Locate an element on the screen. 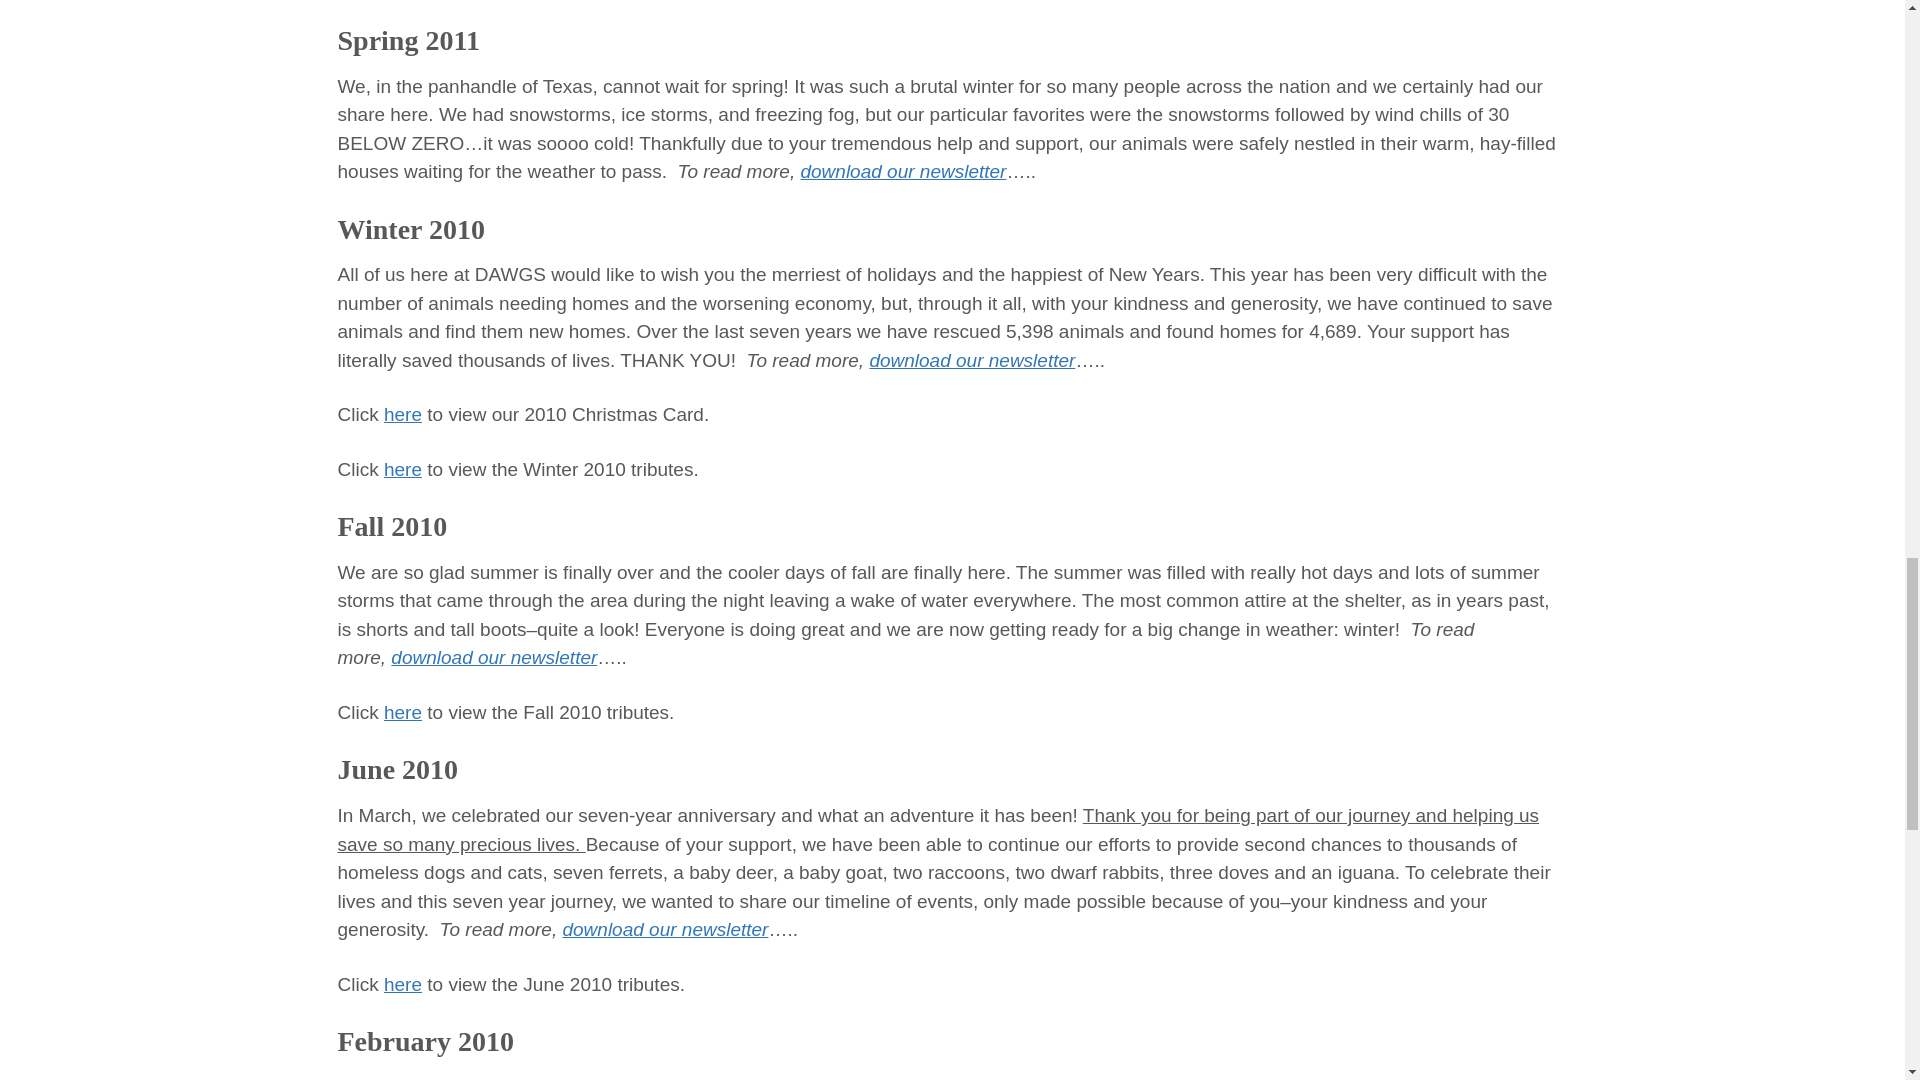 Image resolution: width=1920 pixels, height=1080 pixels. download our newsletter is located at coordinates (972, 360).